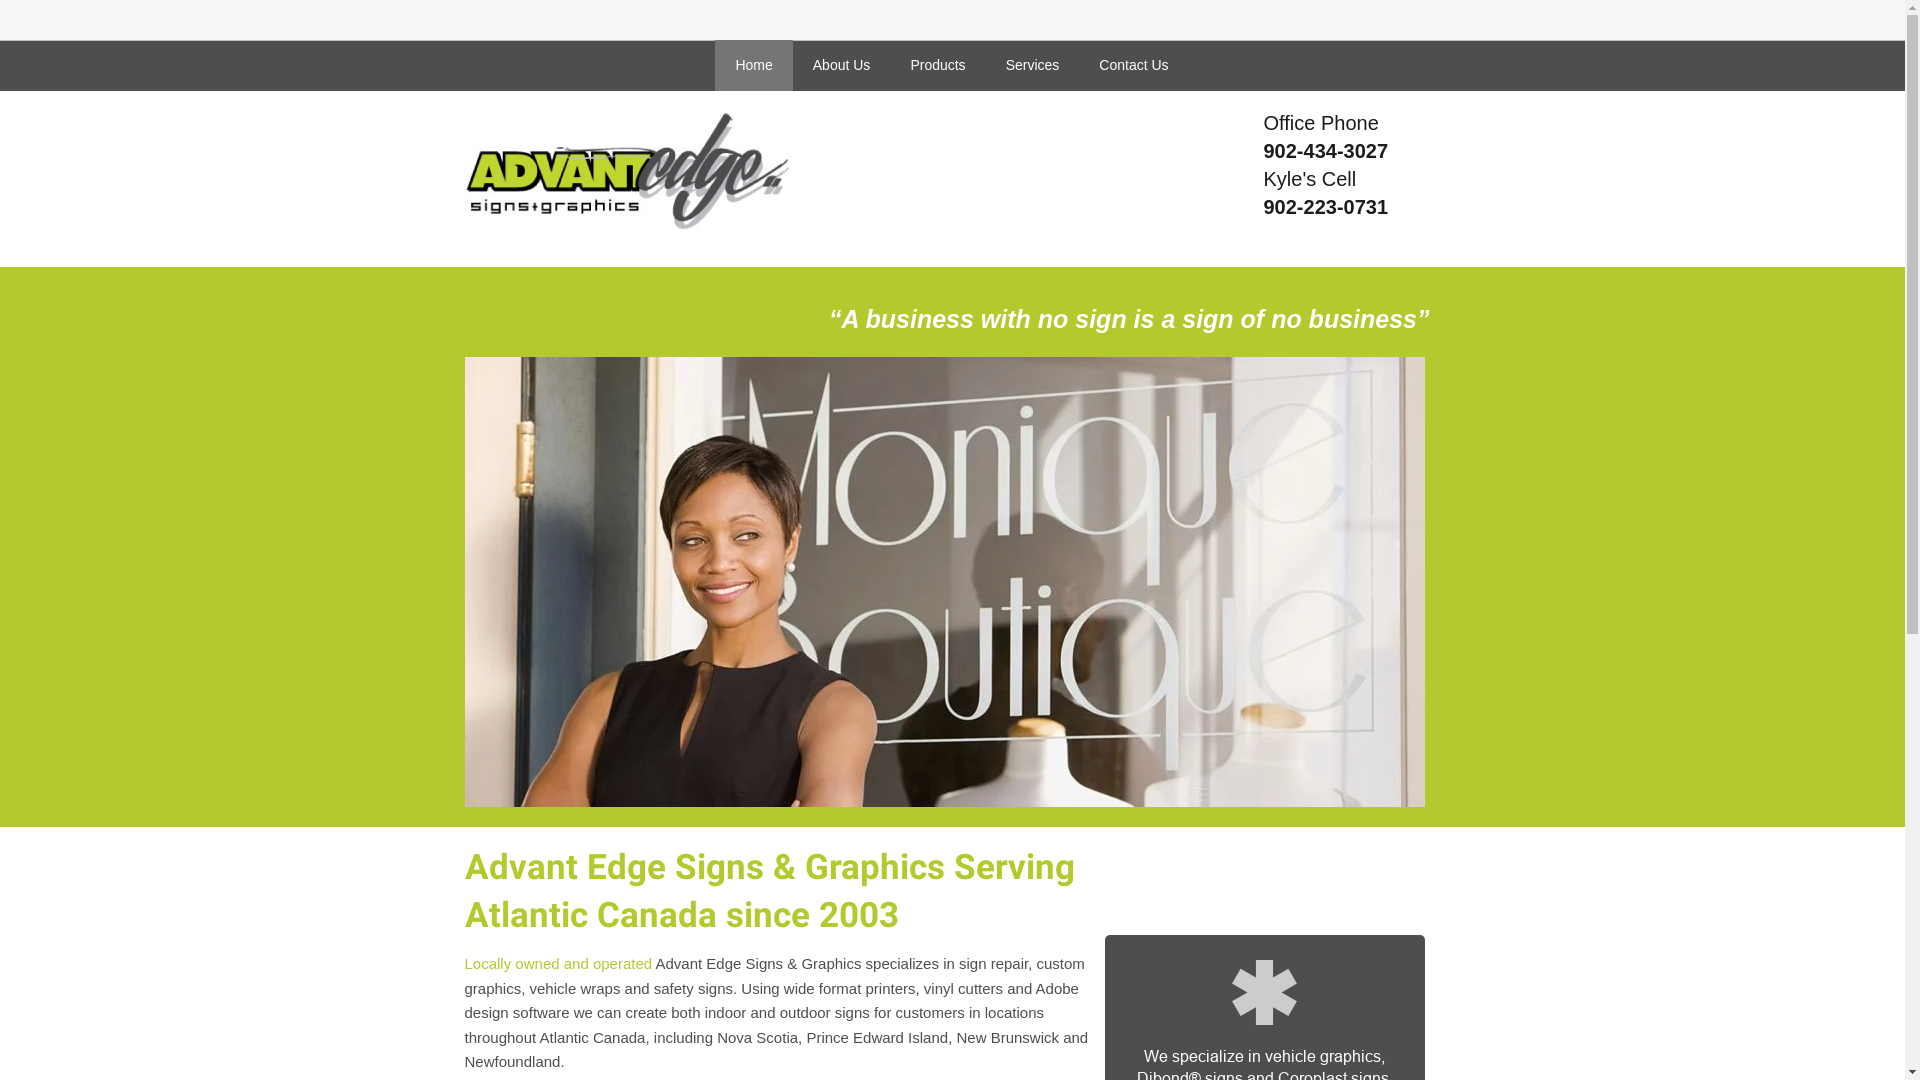  What do you see at coordinates (1326, 151) in the screenshot?
I see `902-434-3027` at bounding box center [1326, 151].